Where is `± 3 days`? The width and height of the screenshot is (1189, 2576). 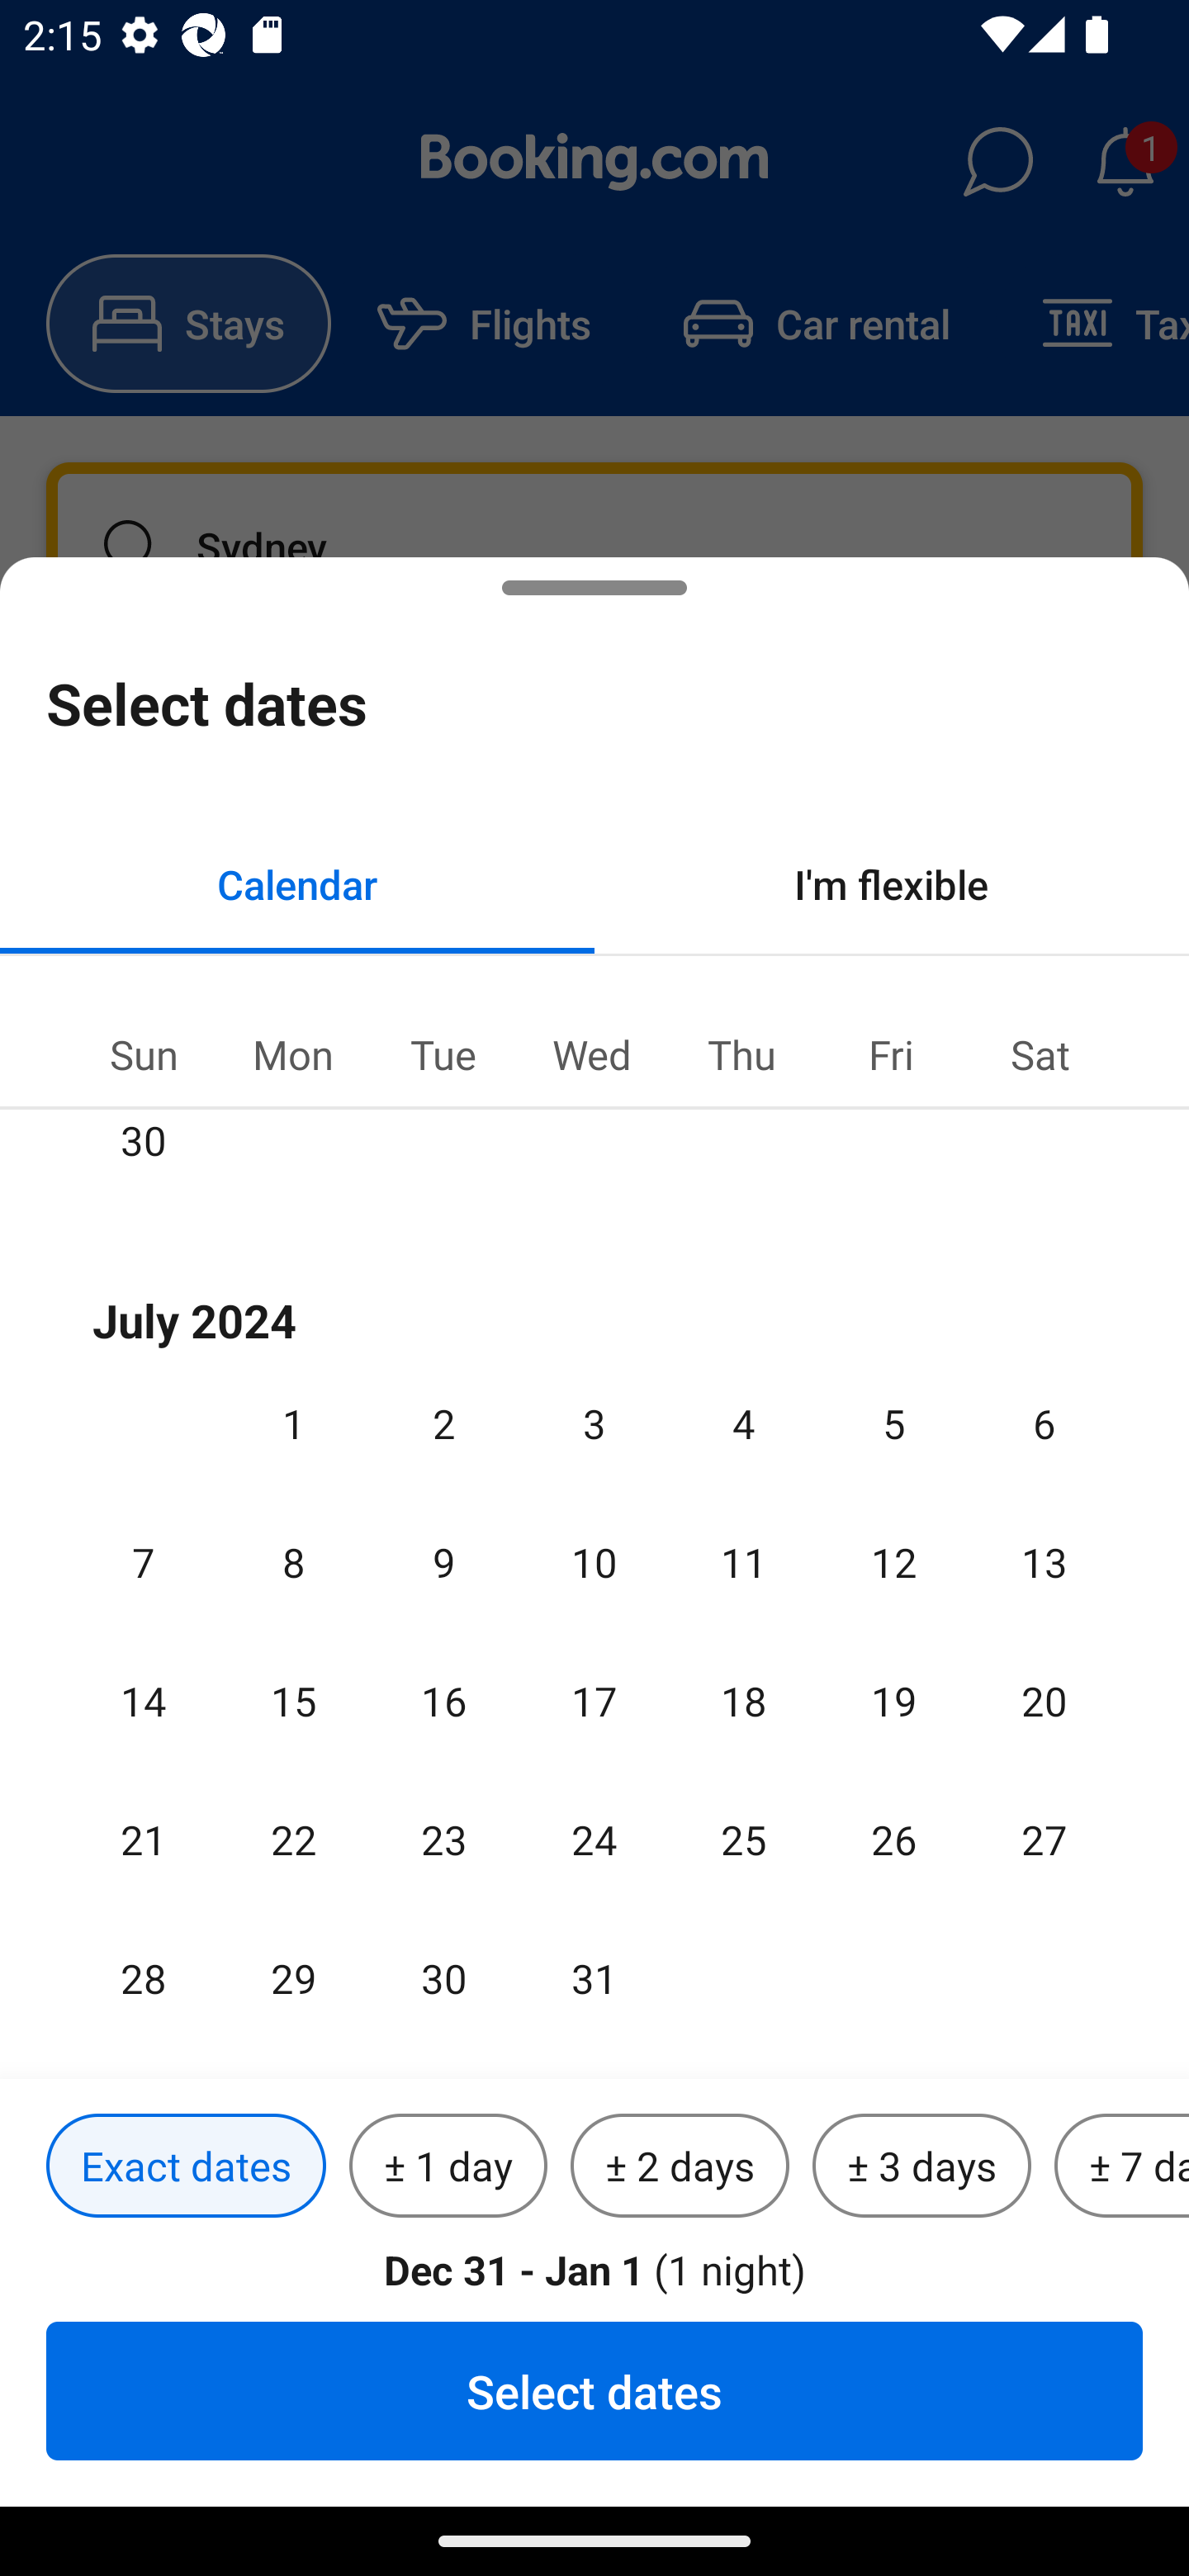
± 3 days is located at coordinates (921, 2166).